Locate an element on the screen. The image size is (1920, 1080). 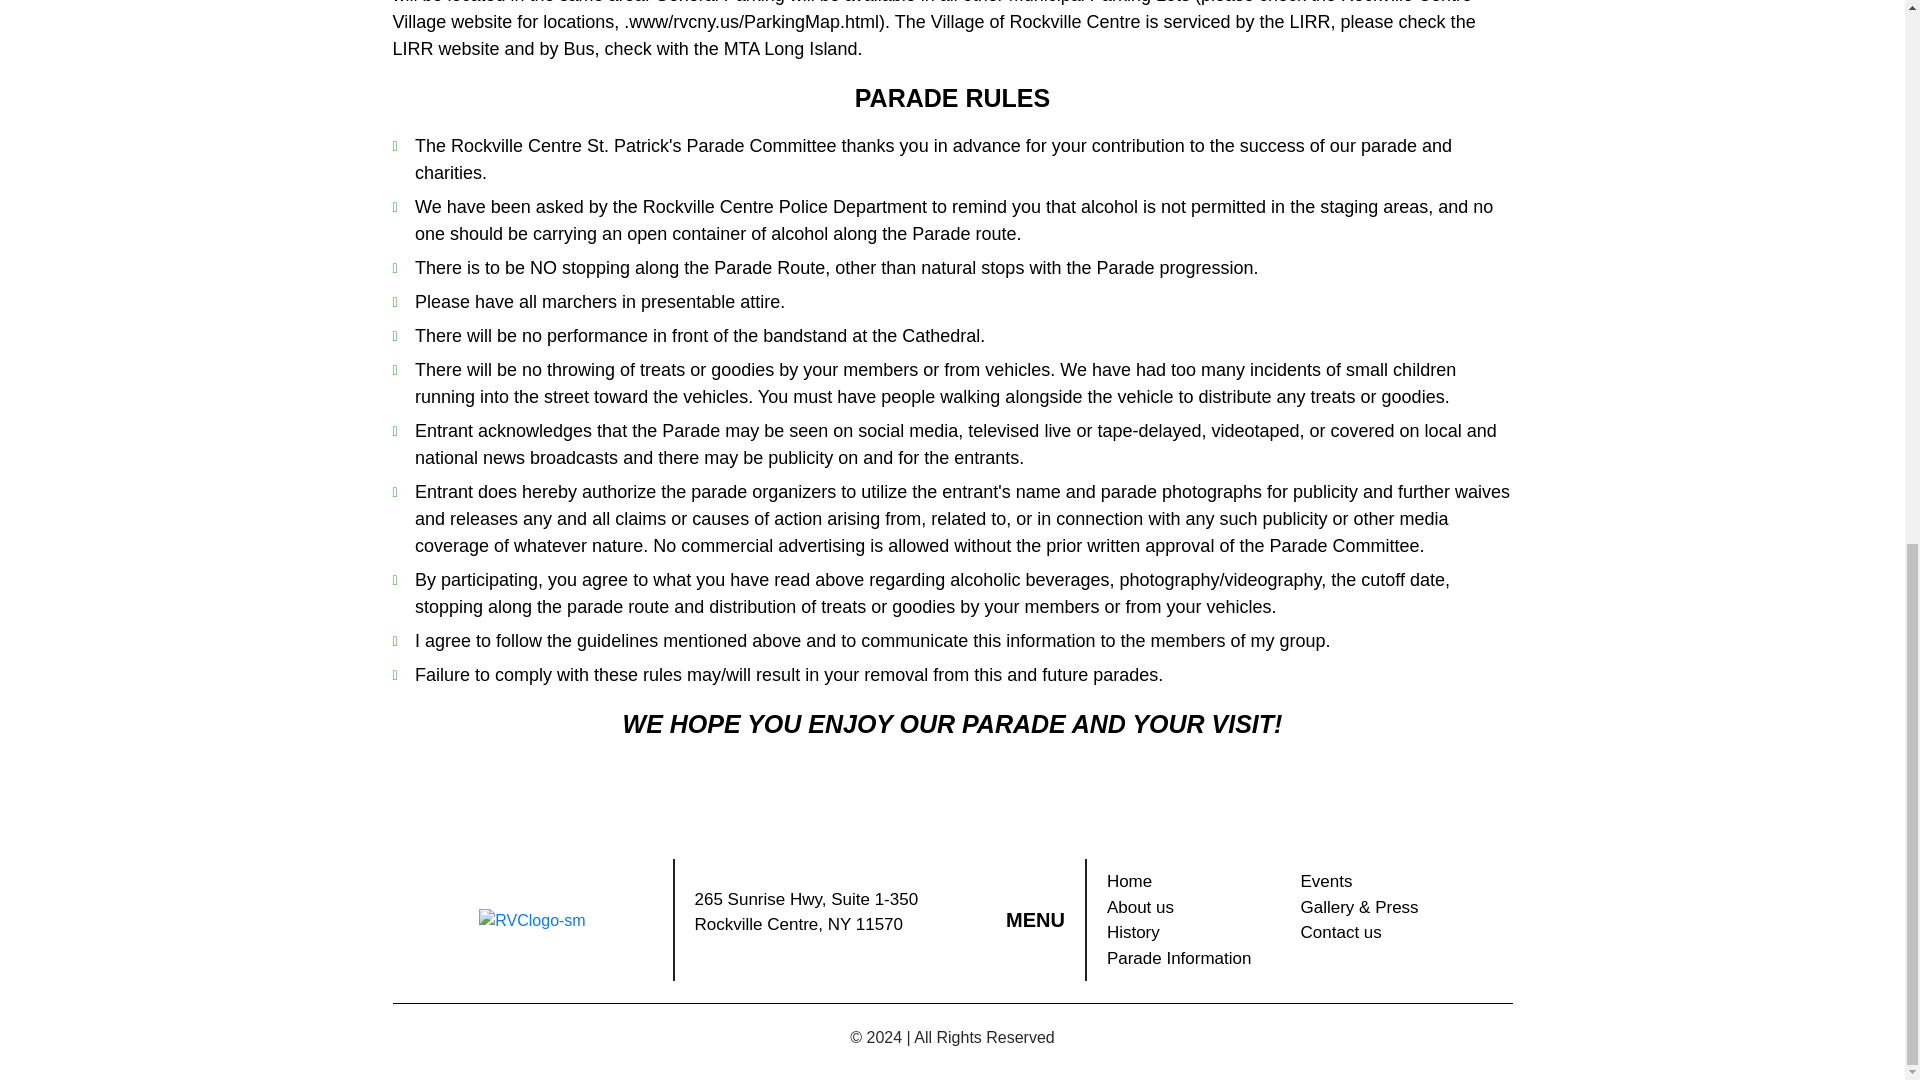
Parade Information is located at coordinates (1194, 959).